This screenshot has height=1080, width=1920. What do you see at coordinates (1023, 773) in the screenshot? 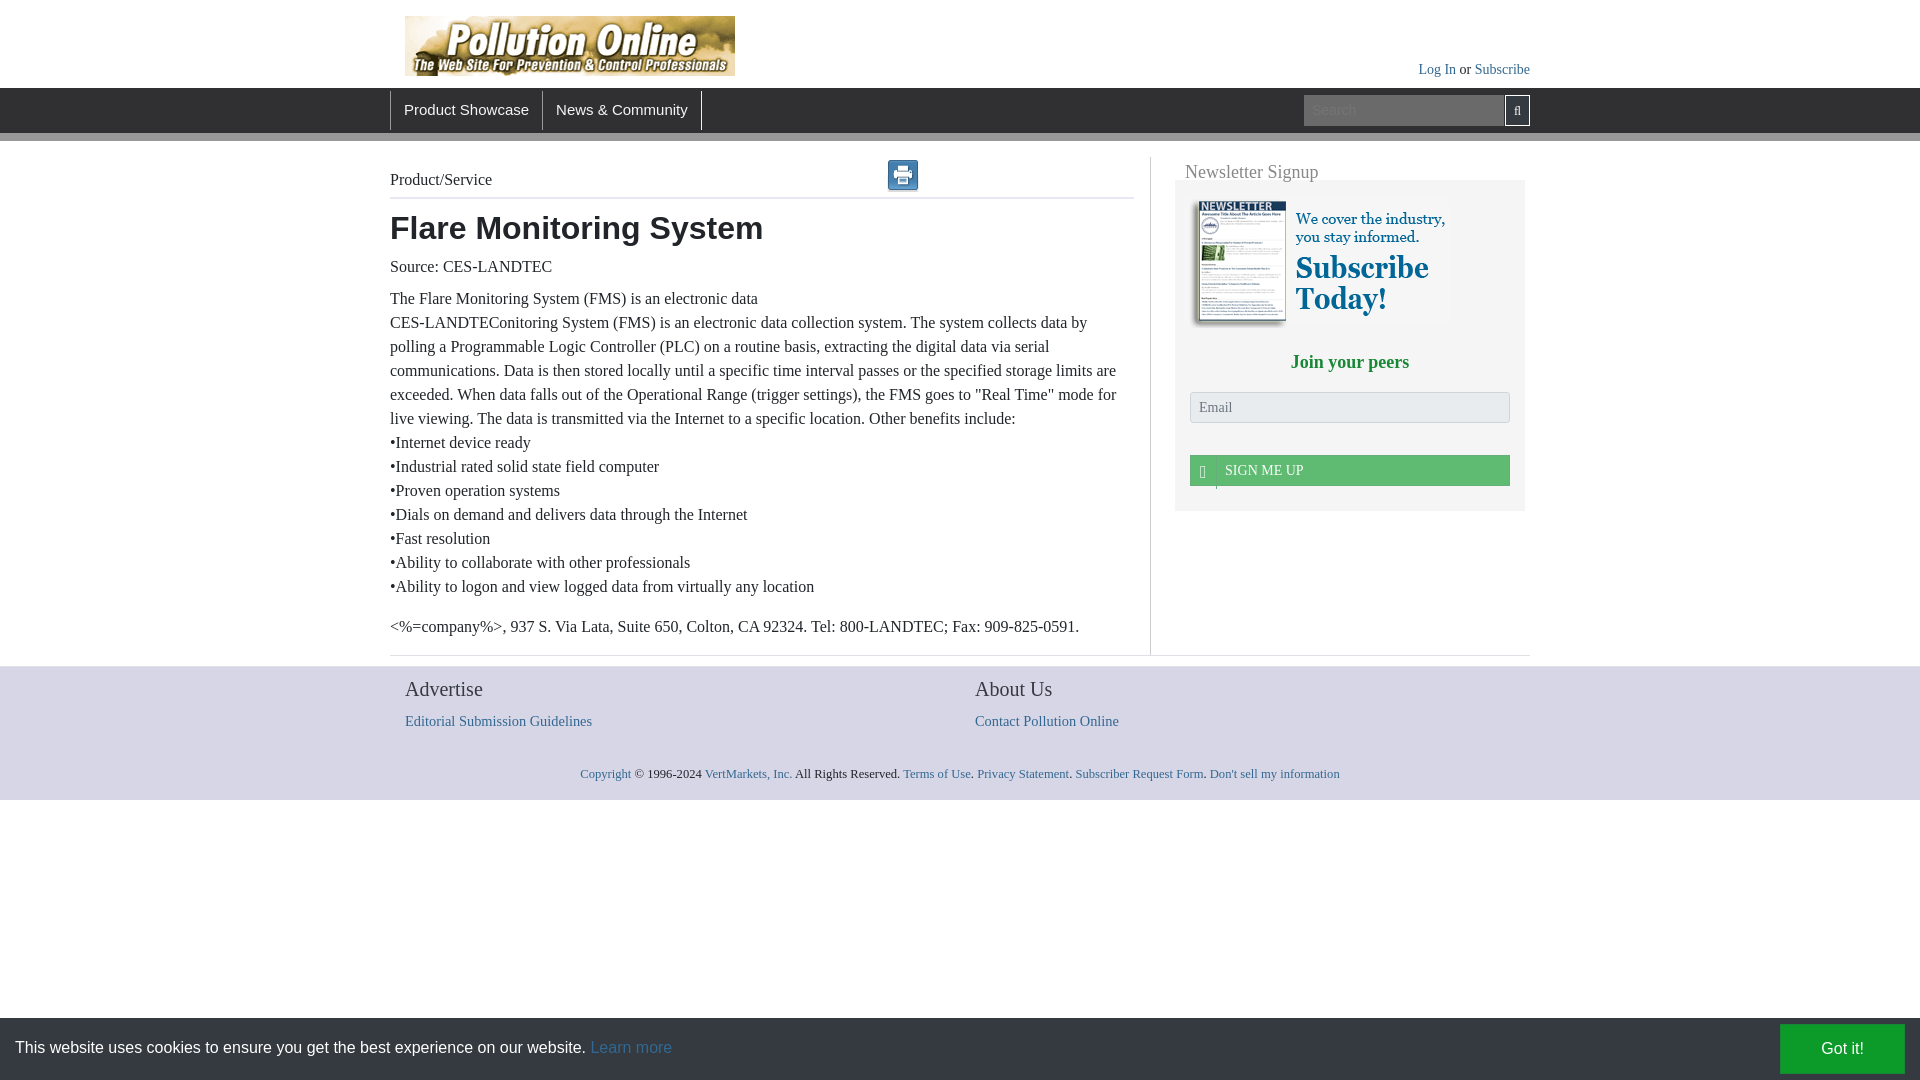
I see `Privacy Statement` at bounding box center [1023, 773].